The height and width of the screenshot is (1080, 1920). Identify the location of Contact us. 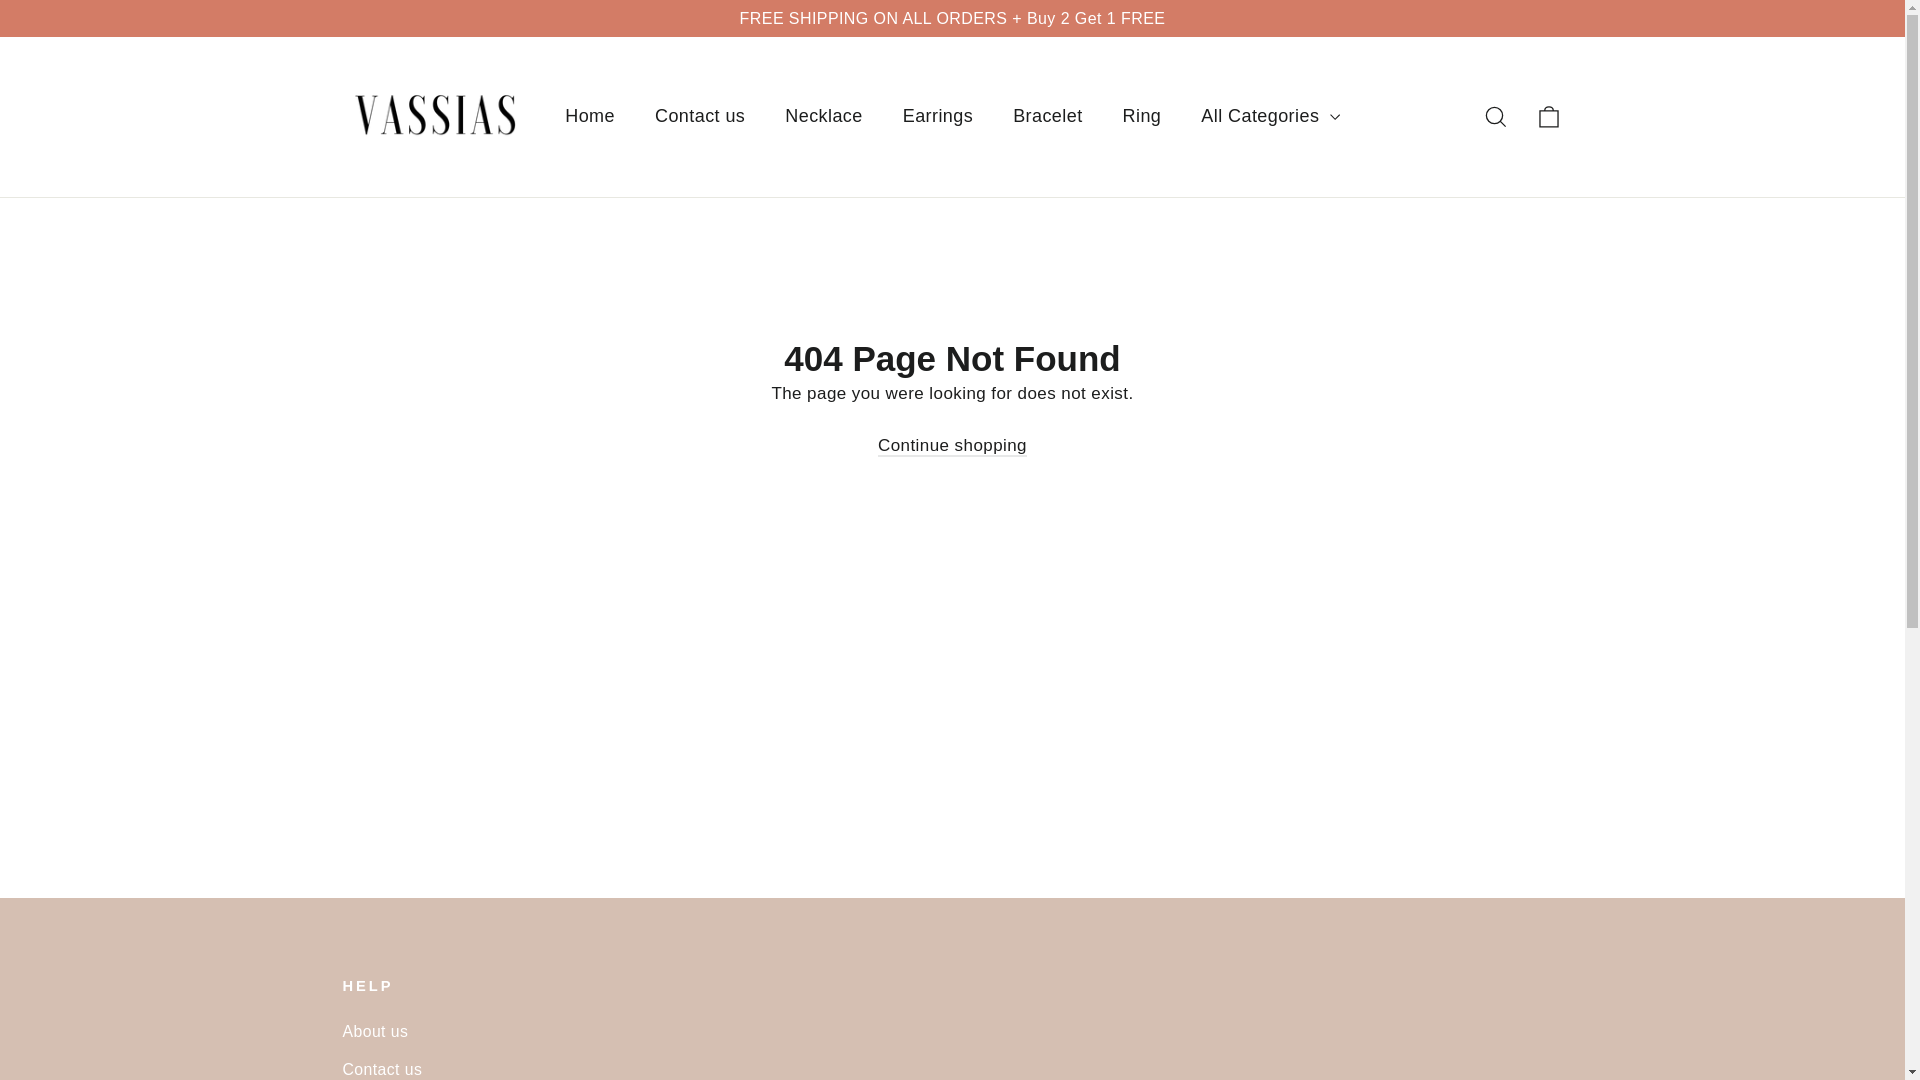
(700, 116).